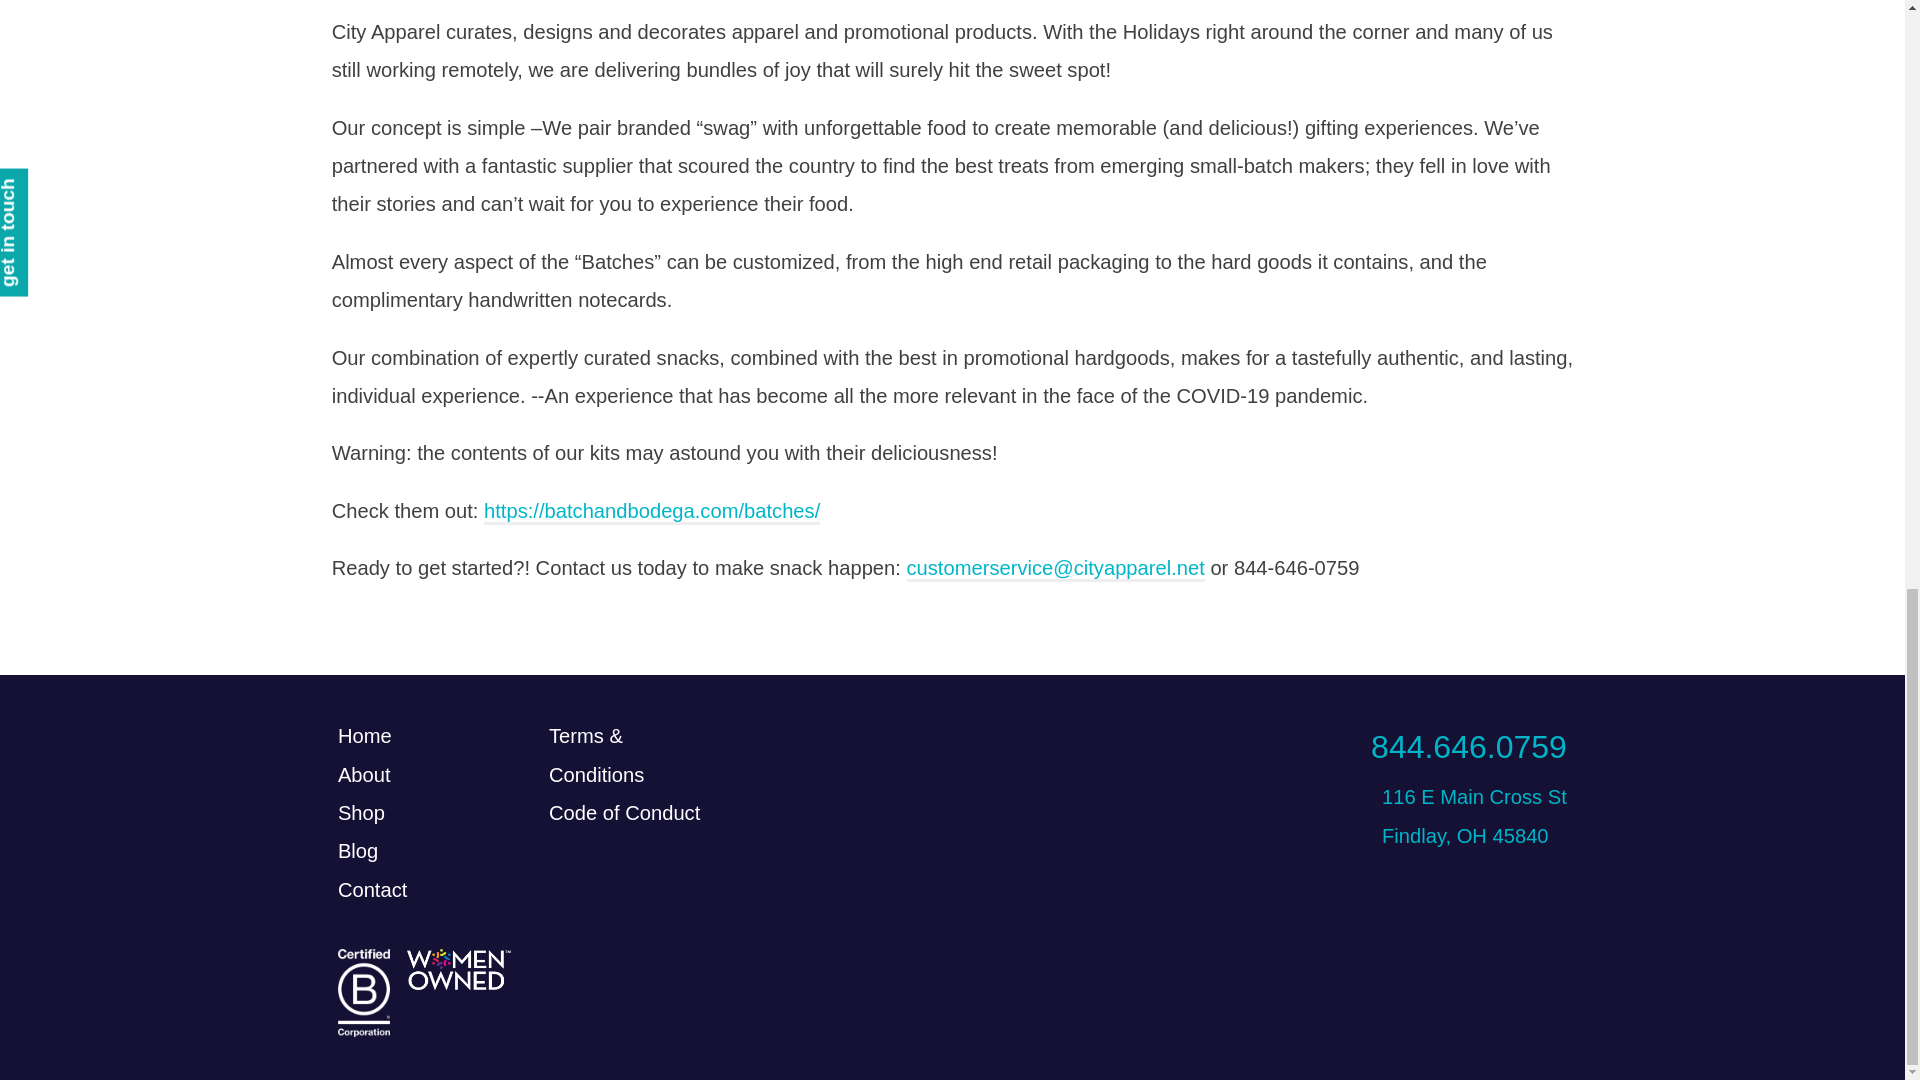 Image resolution: width=1920 pixels, height=1080 pixels. Describe the element at coordinates (624, 813) in the screenshot. I see `Code of Conduct` at that location.